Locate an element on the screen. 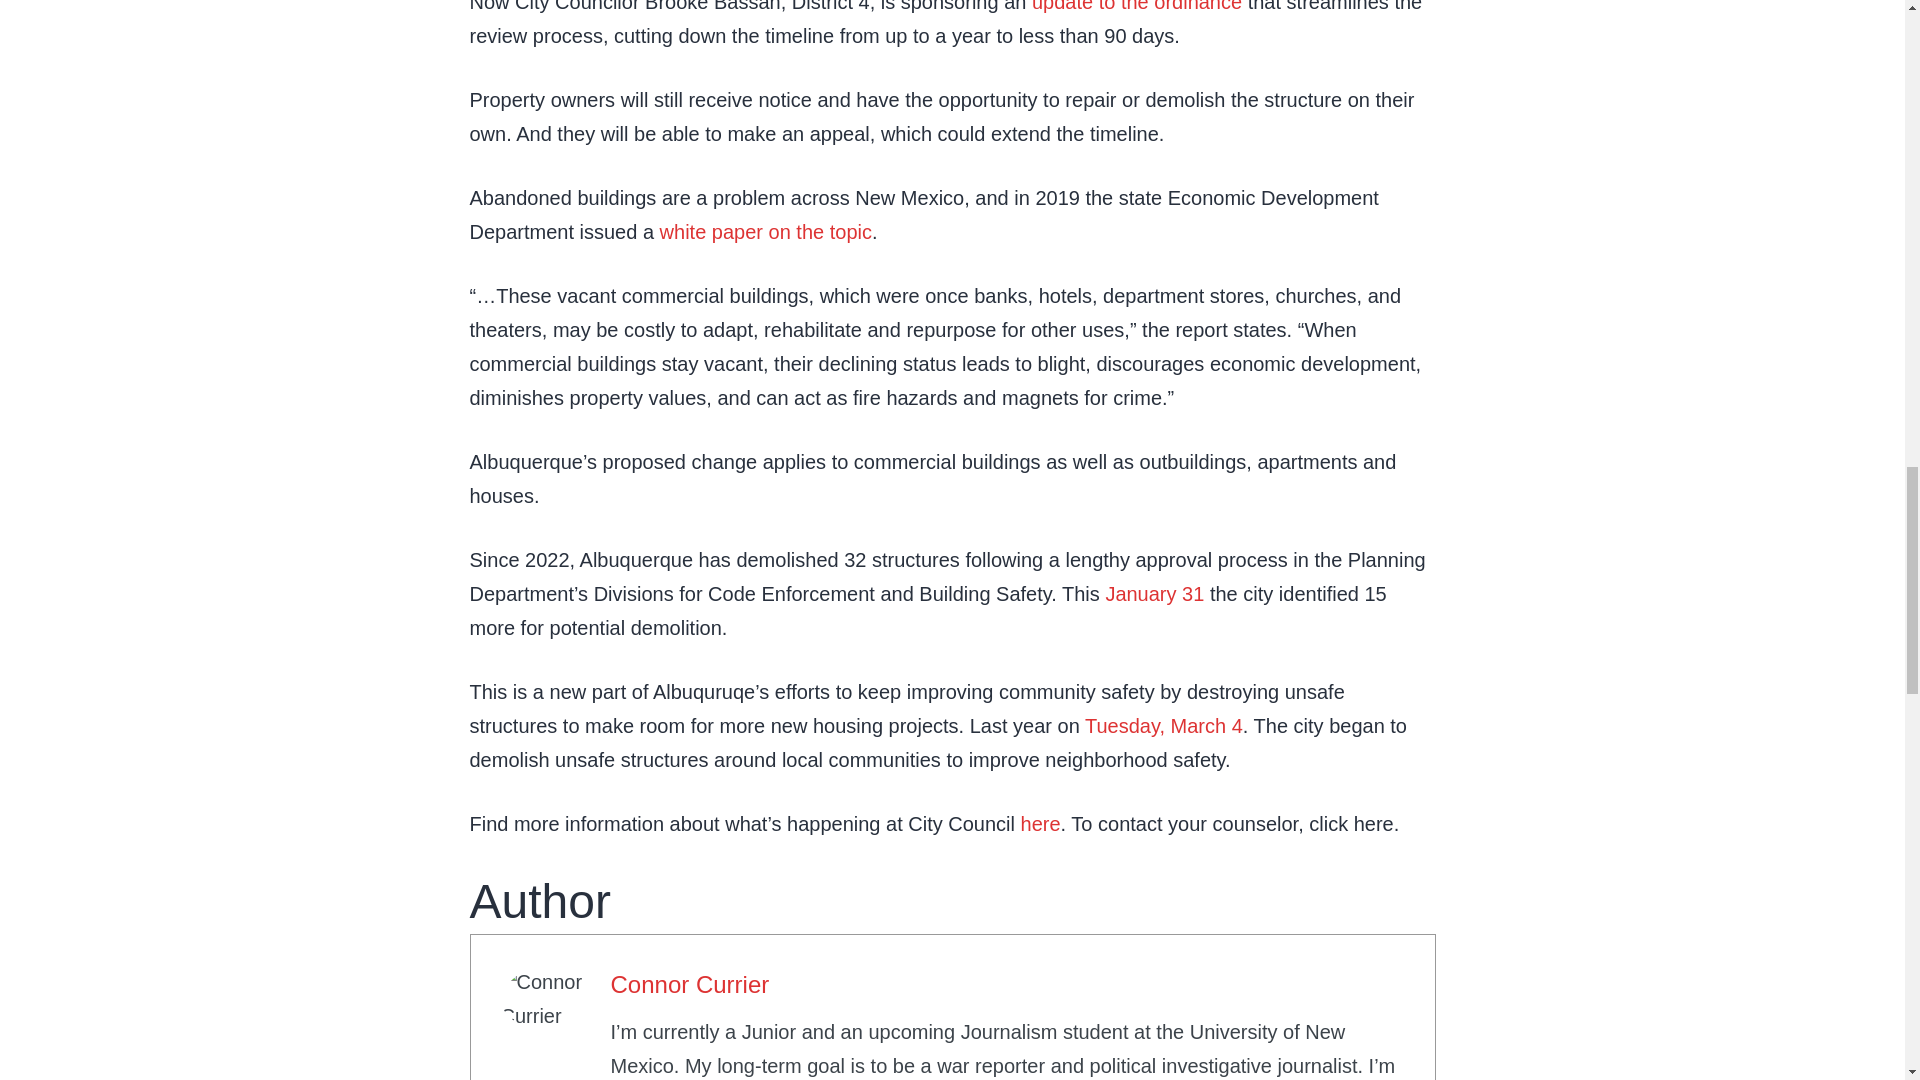  update to the ordinance is located at coordinates (1137, 6).